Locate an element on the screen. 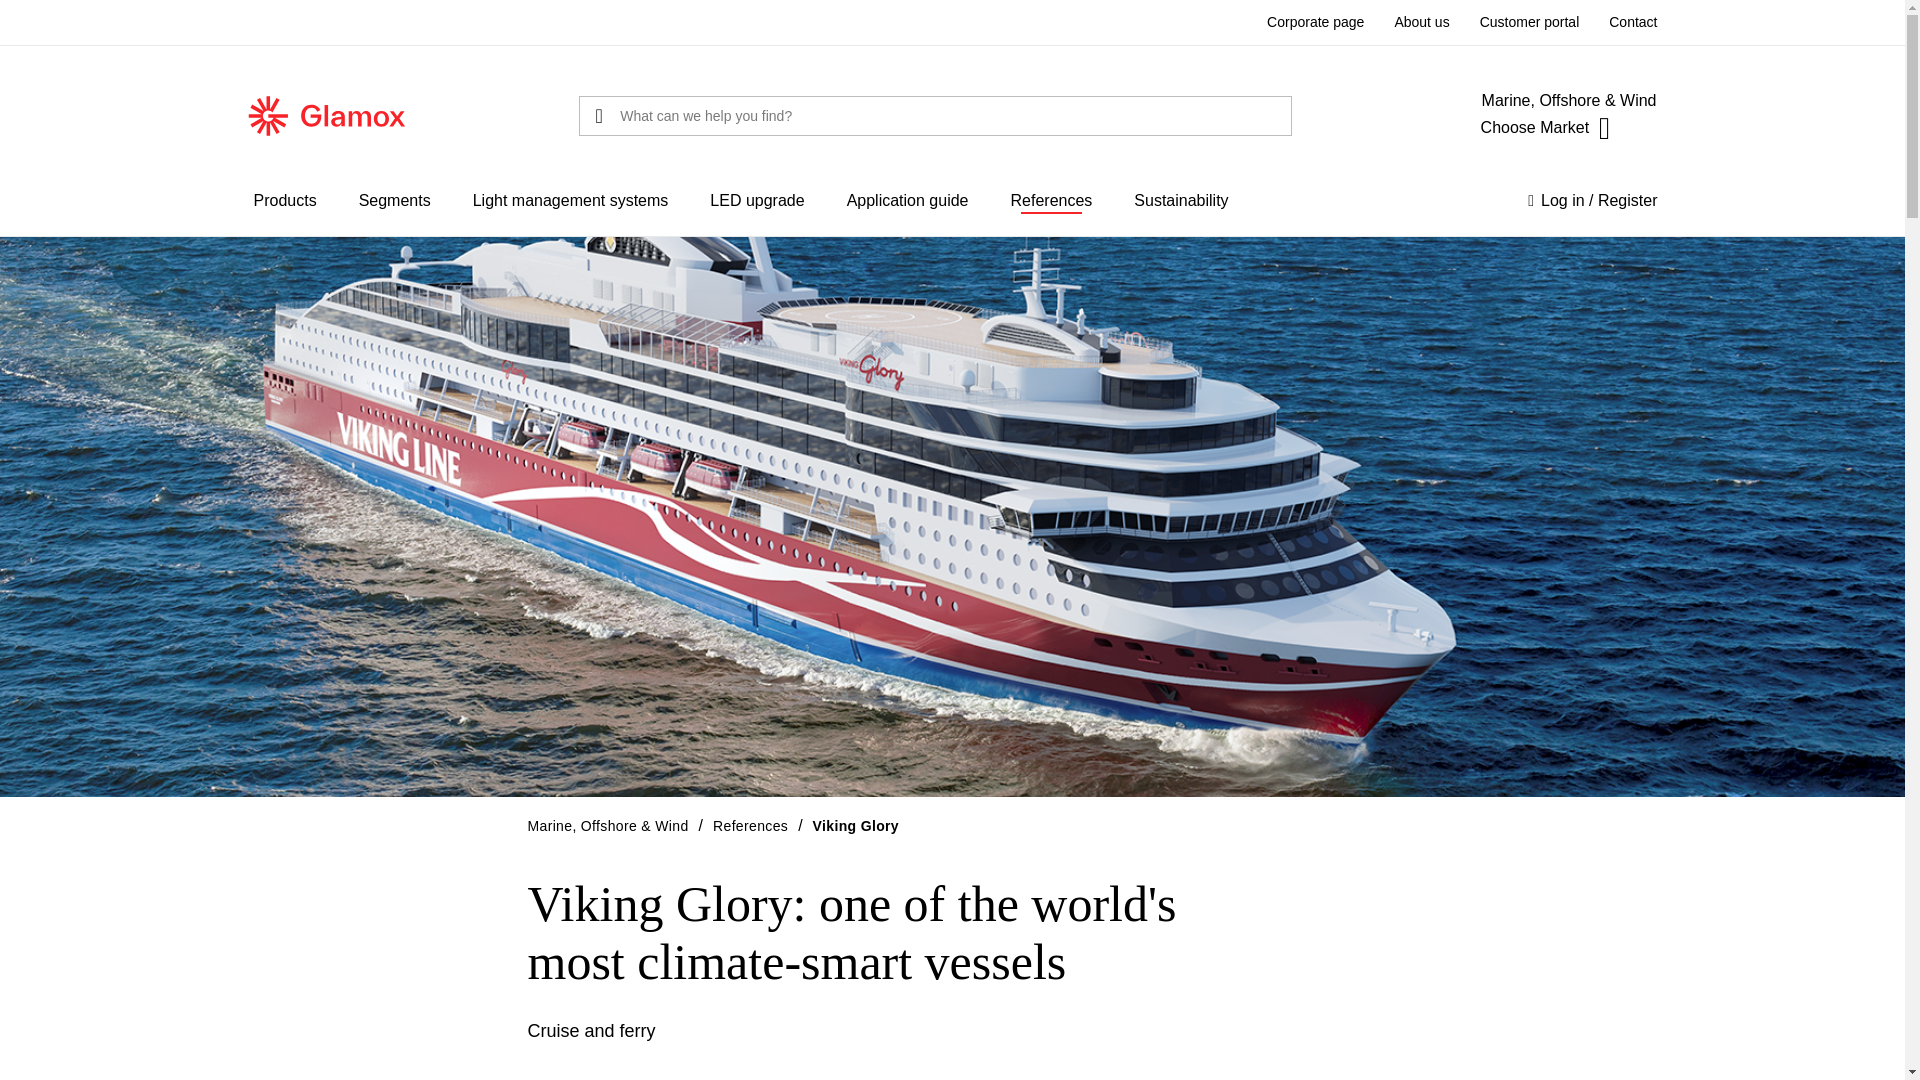  Cruise and ferry is located at coordinates (592, 1031).